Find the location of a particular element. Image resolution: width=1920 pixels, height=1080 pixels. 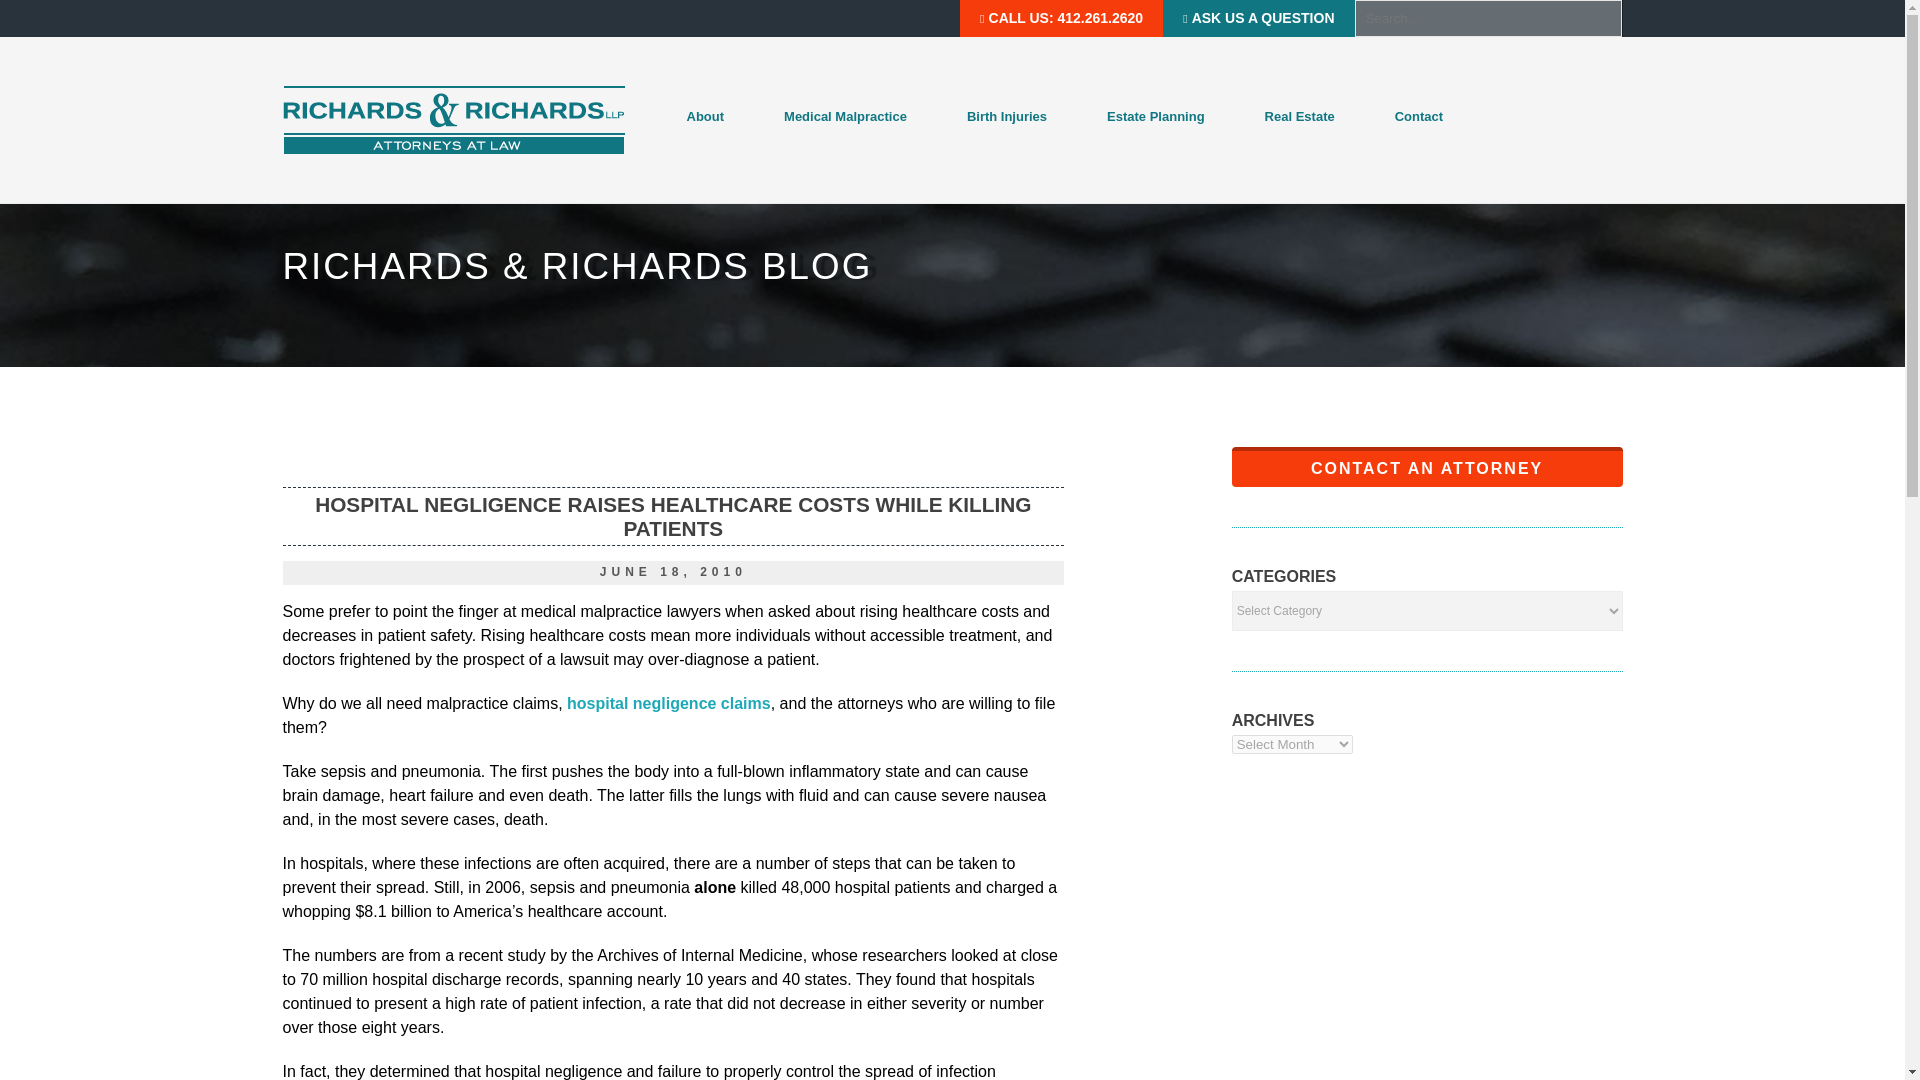

Search for: is located at coordinates (1486, 18).